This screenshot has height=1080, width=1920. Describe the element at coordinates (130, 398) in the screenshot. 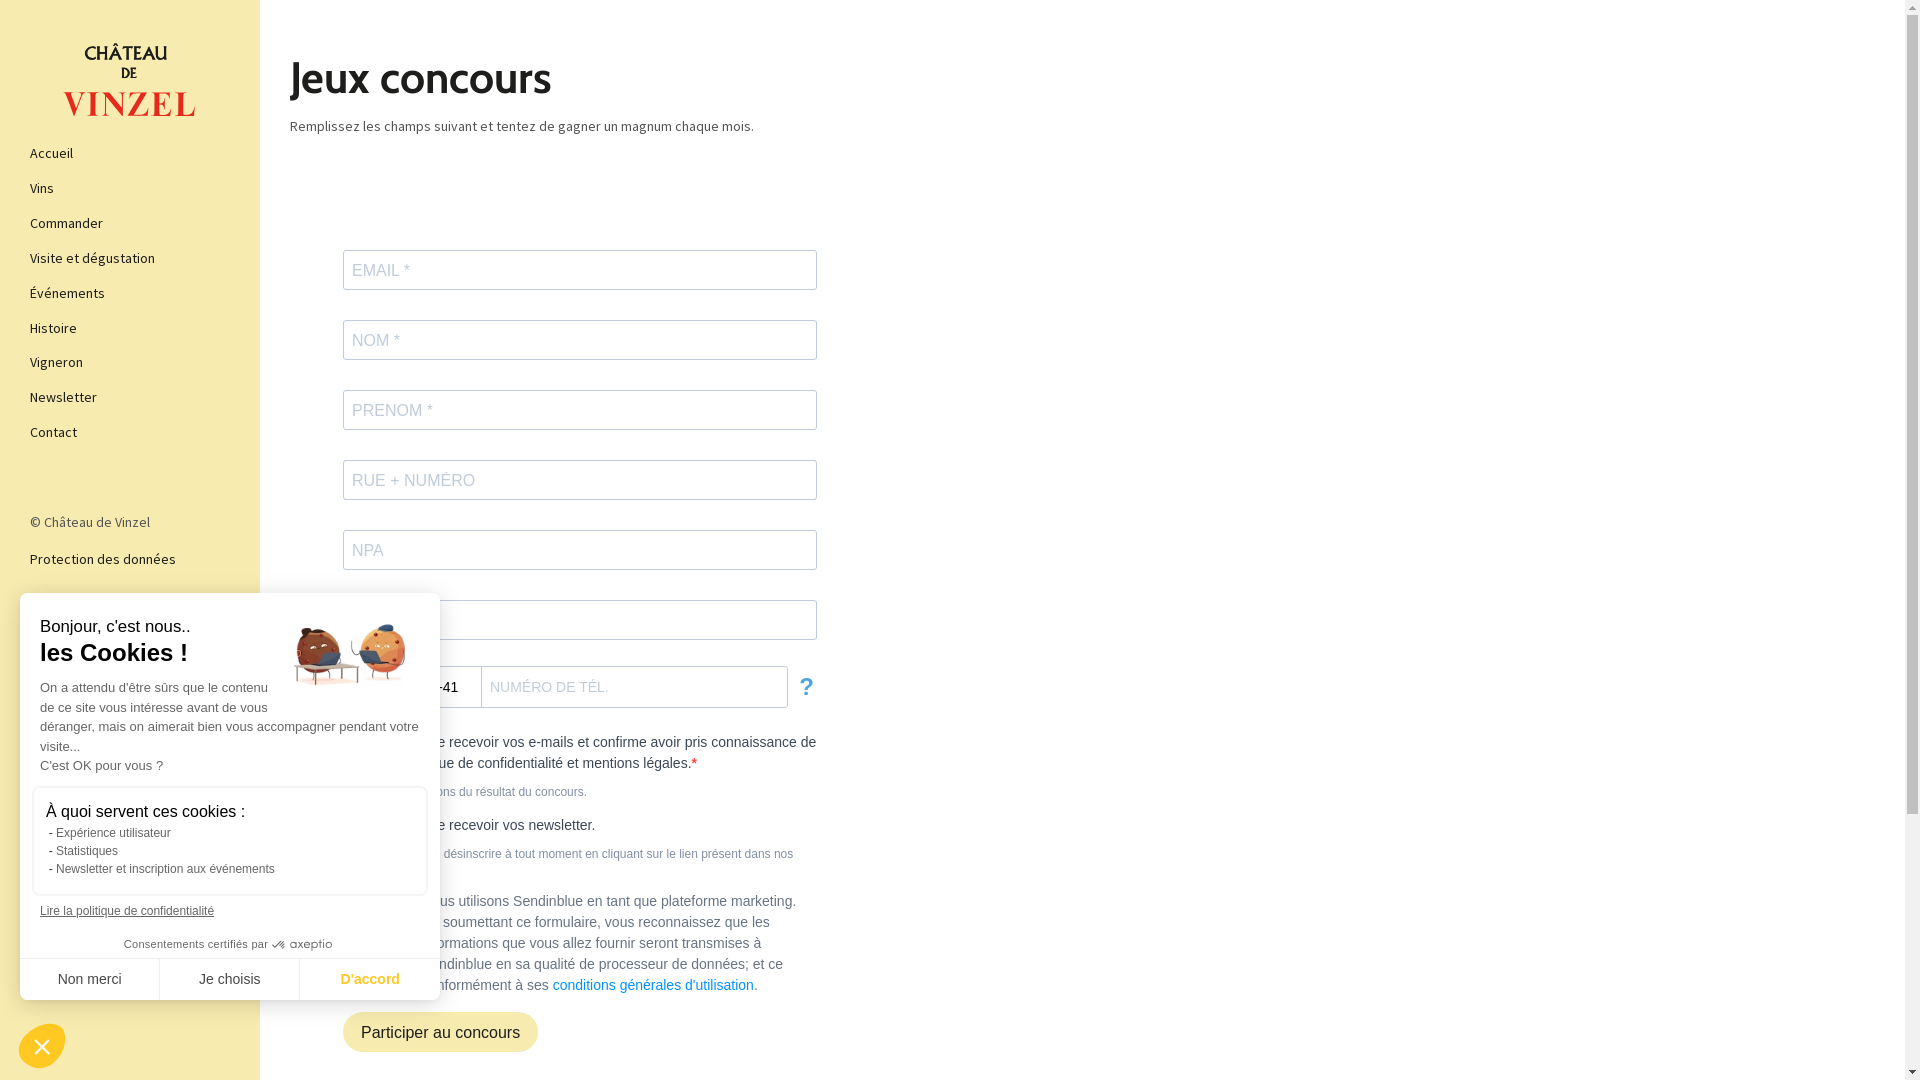

I see `Newsletter` at that location.